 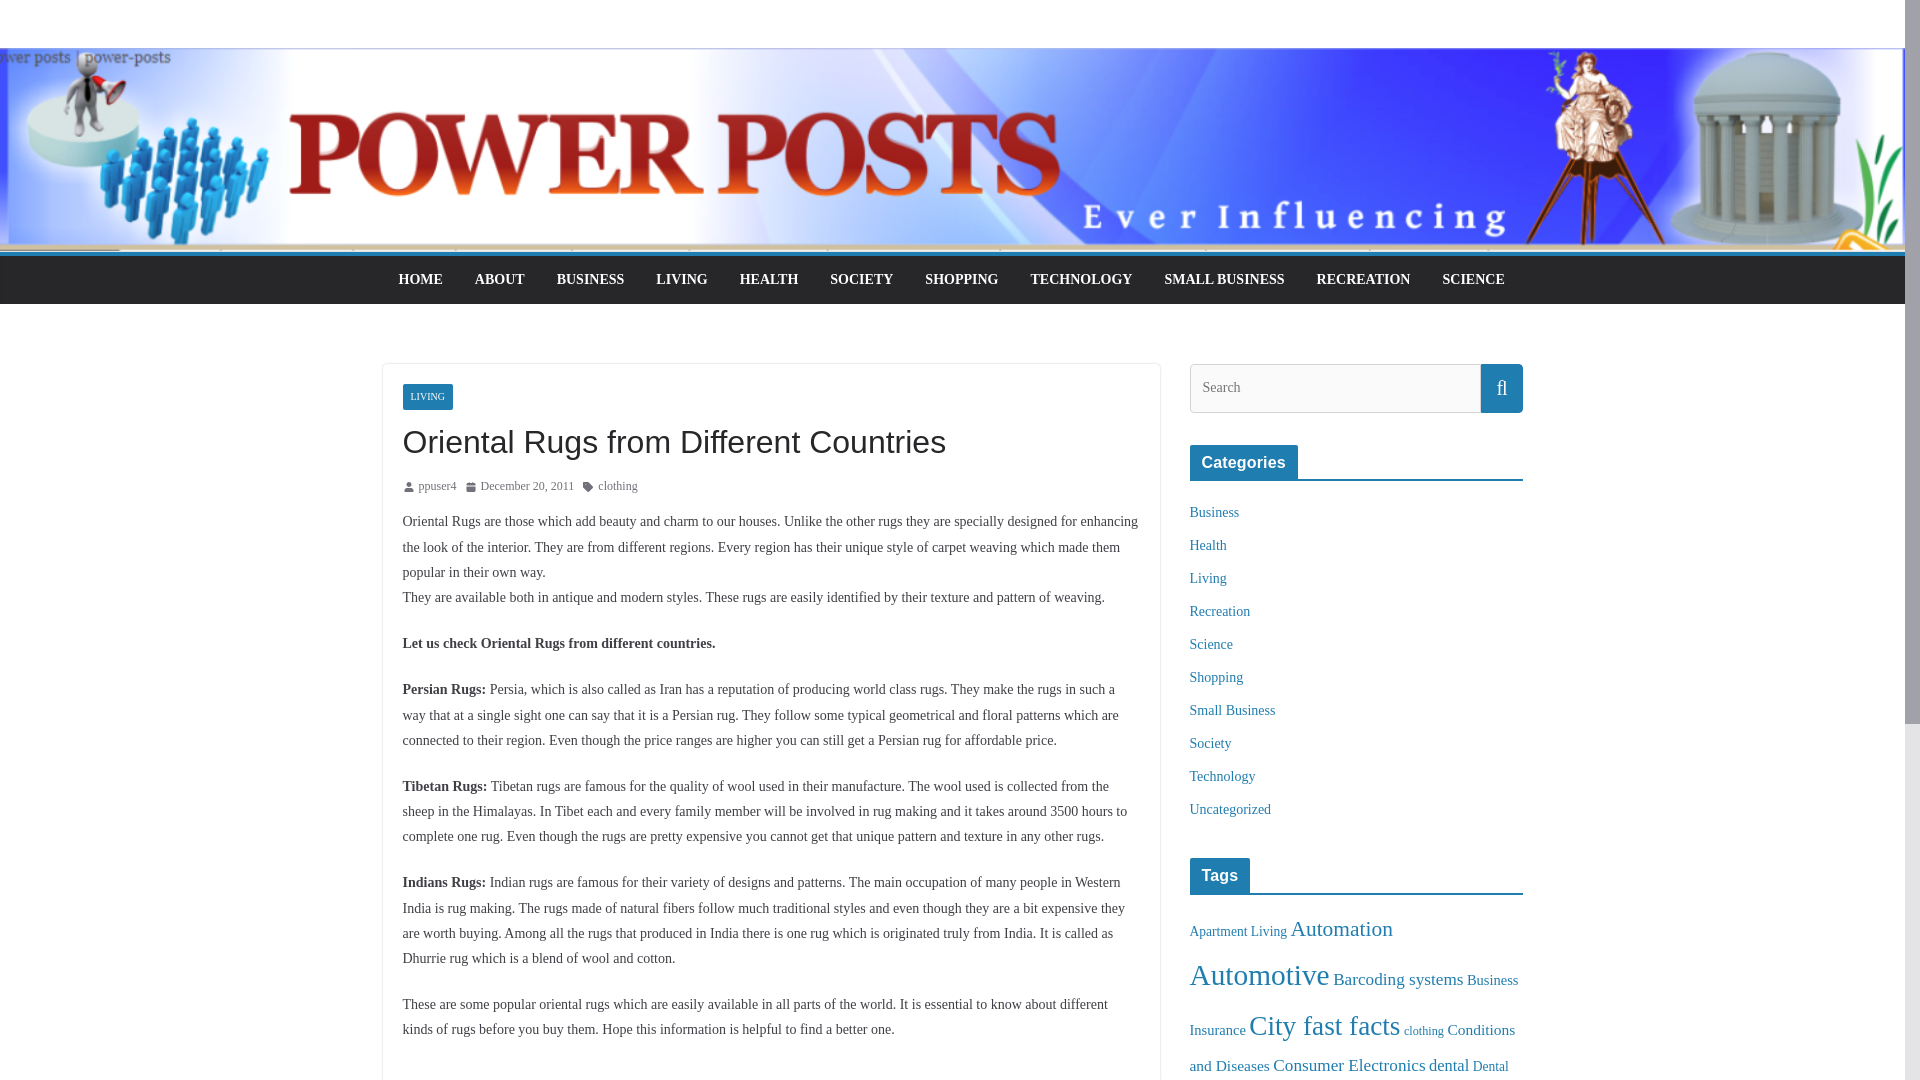 I want to click on Shopping, so click(x=1217, y=676).